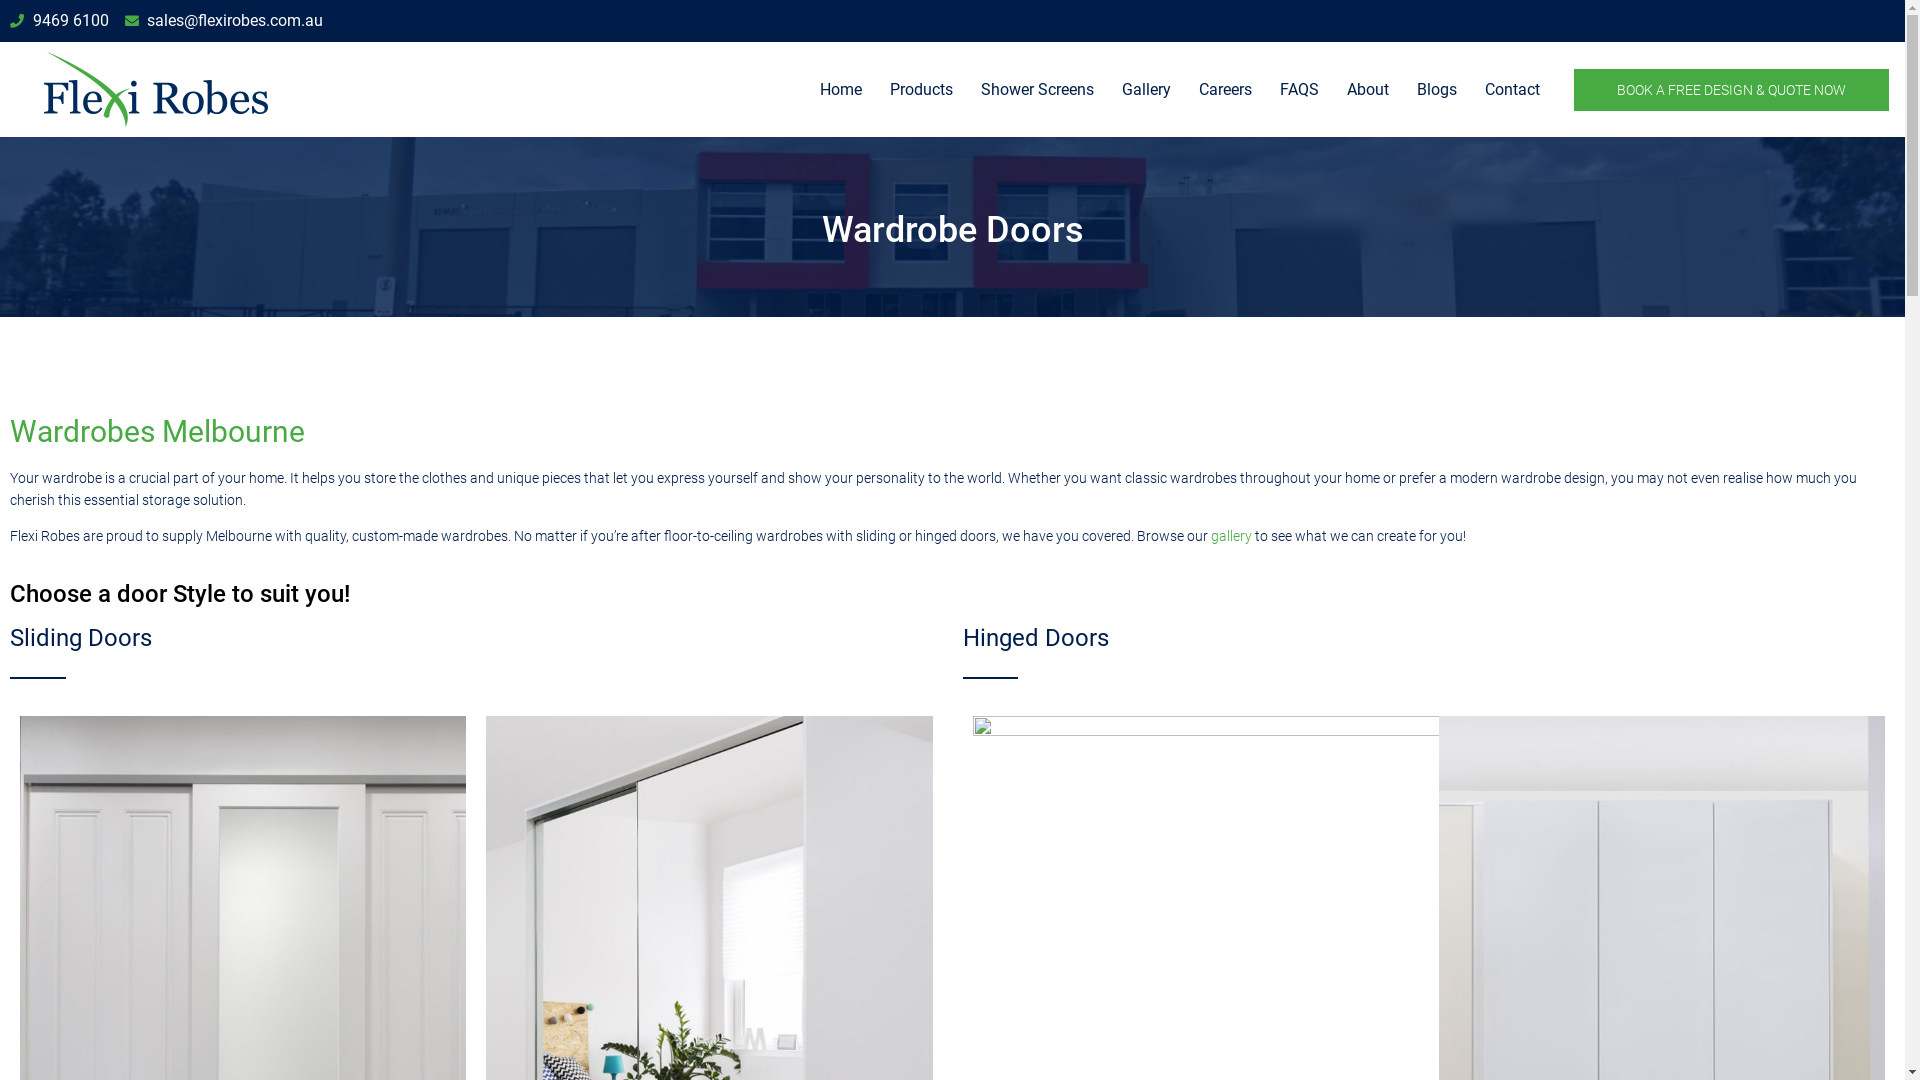 The image size is (1920, 1080). I want to click on FAQS, so click(1300, 90).